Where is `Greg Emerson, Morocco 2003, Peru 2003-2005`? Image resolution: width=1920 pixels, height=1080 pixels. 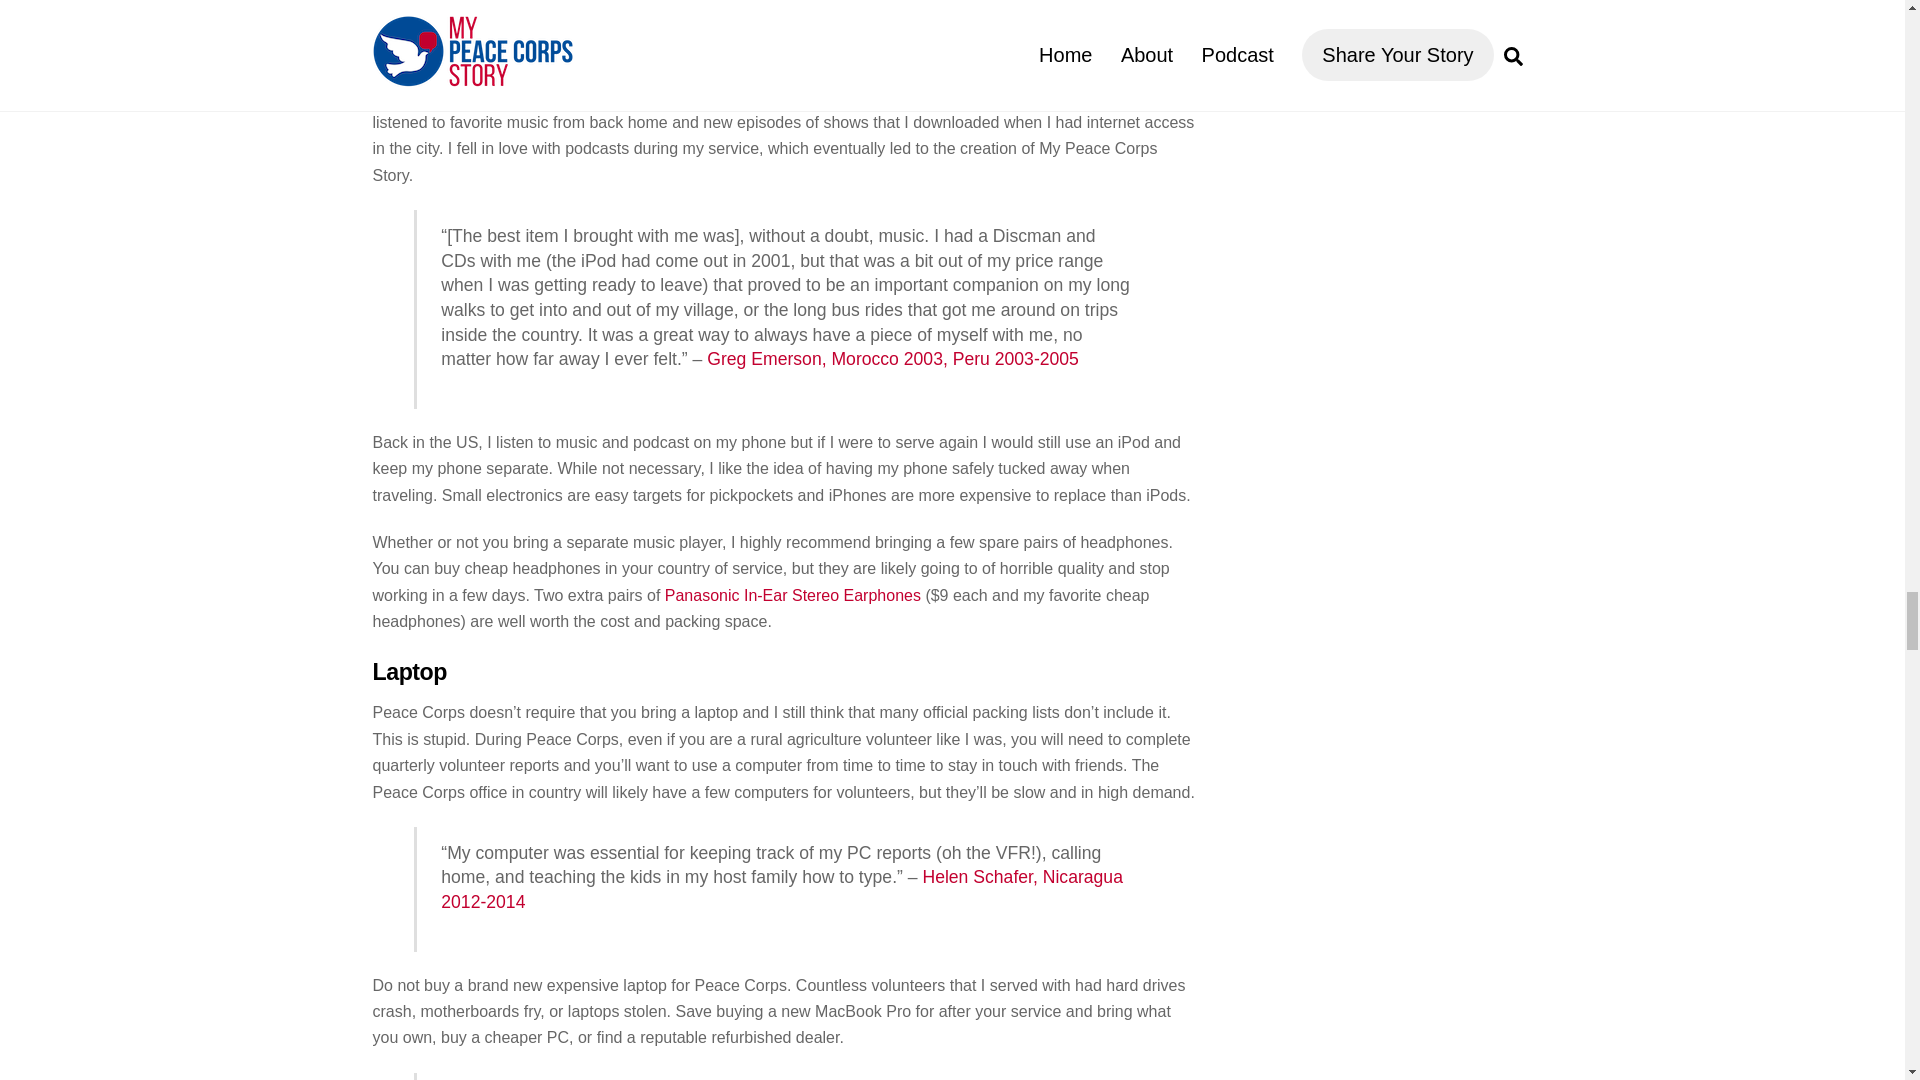
Greg Emerson, Morocco 2003, Peru 2003-2005 is located at coordinates (892, 358).